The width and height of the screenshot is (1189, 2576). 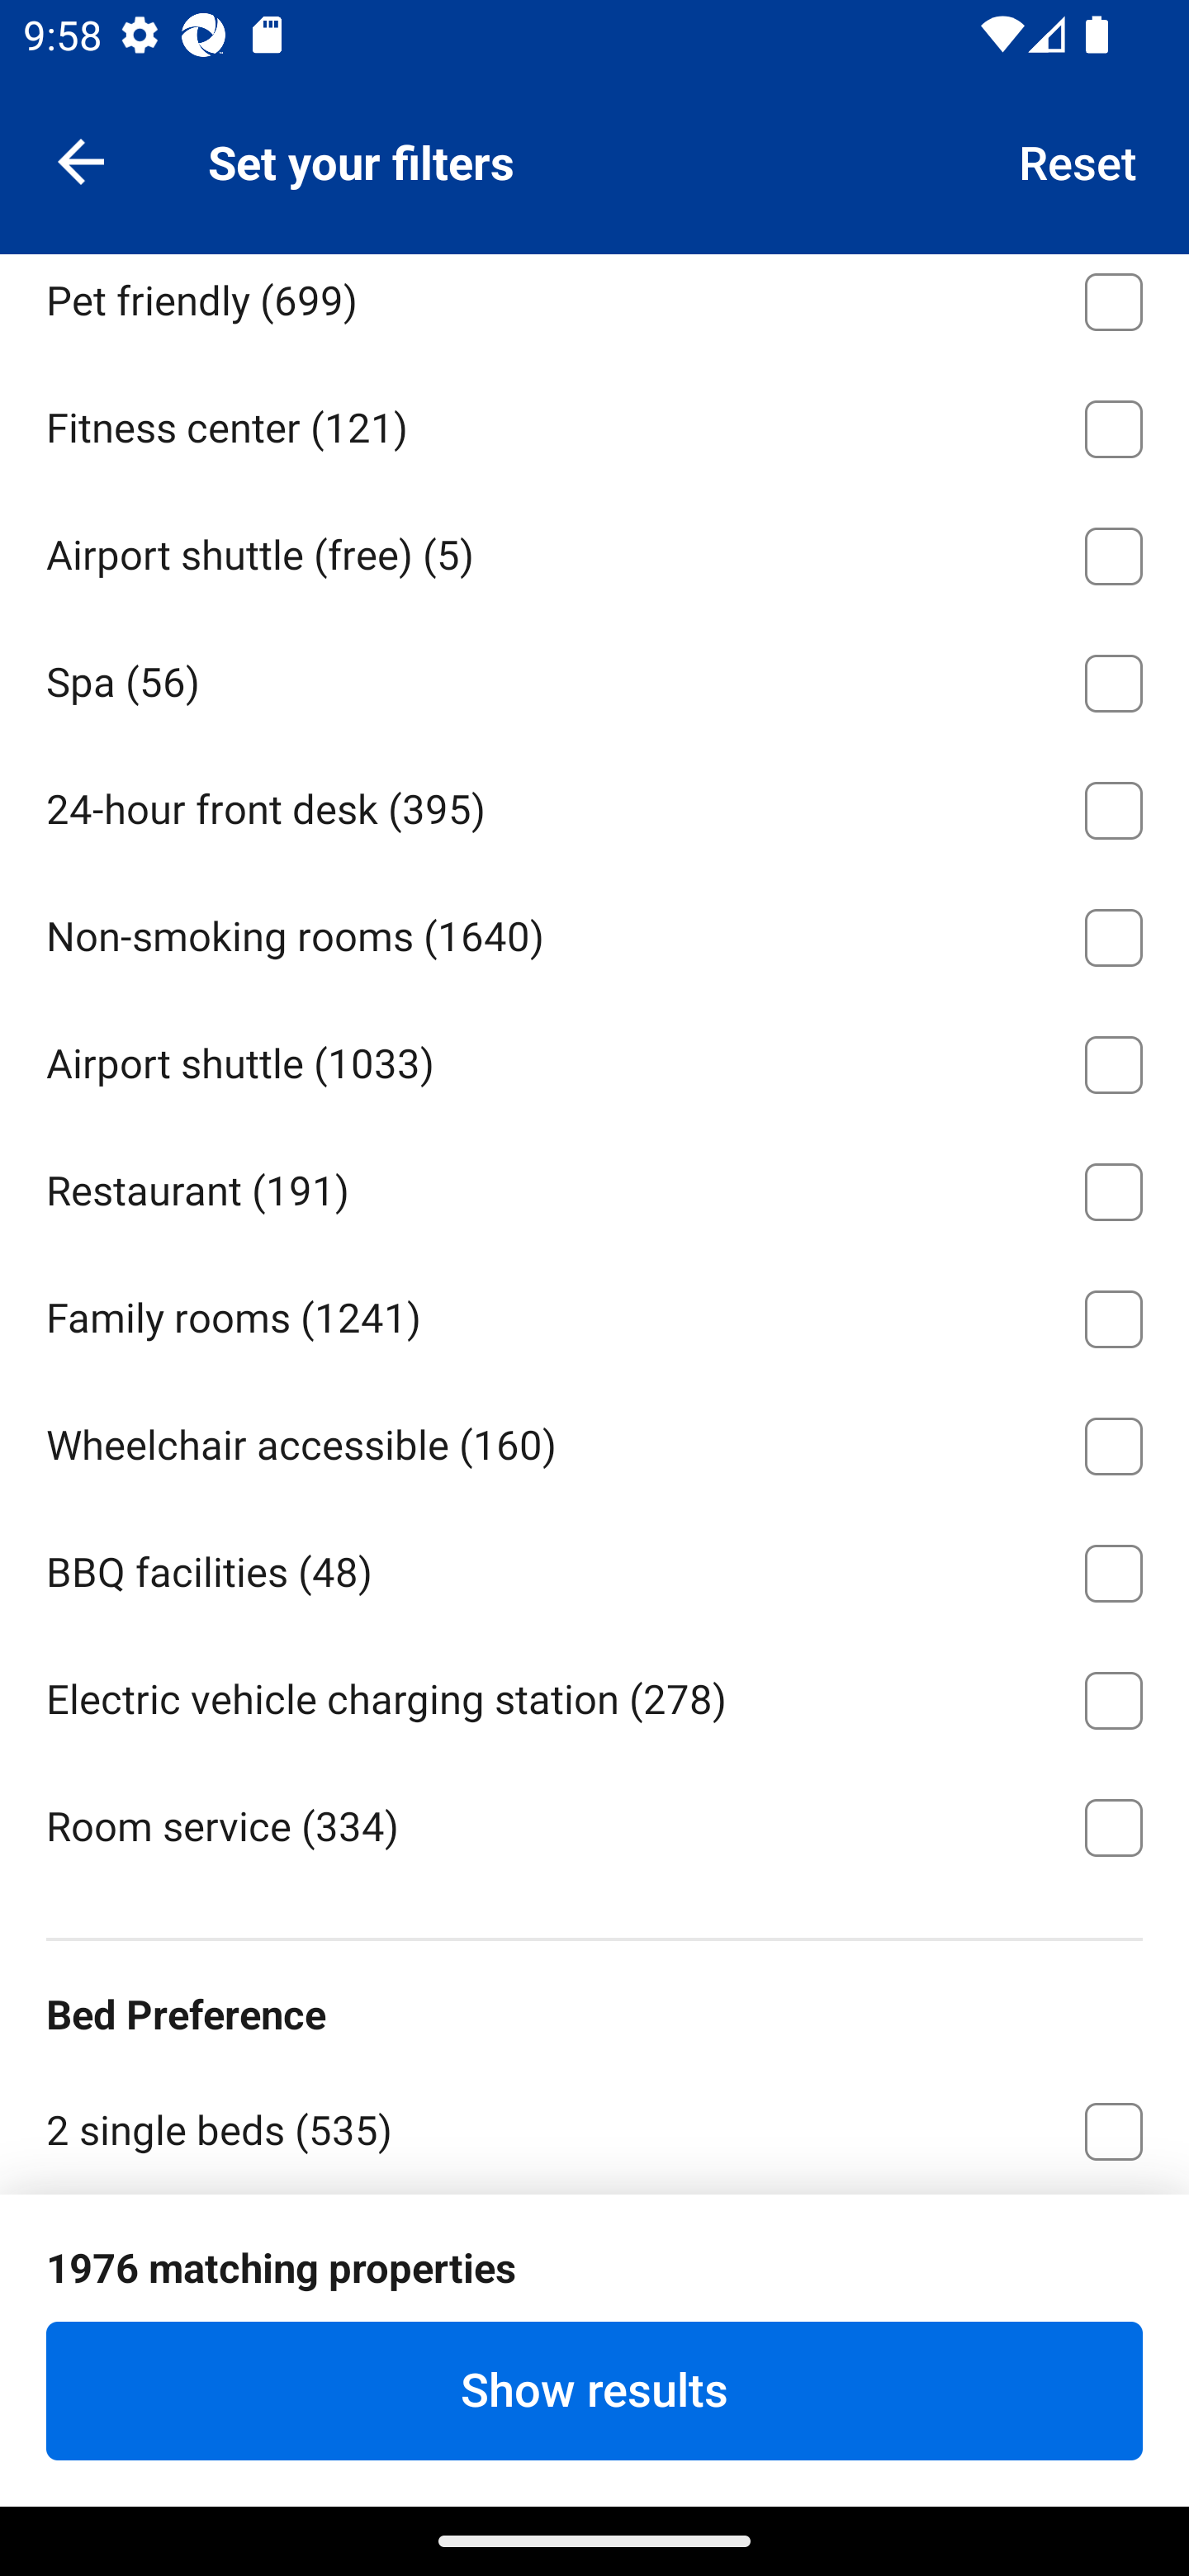 What do you see at coordinates (594, 1567) in the screenshot?
I see `BBQ facilities ⁦(48)` at bounding box center [594, 1567].